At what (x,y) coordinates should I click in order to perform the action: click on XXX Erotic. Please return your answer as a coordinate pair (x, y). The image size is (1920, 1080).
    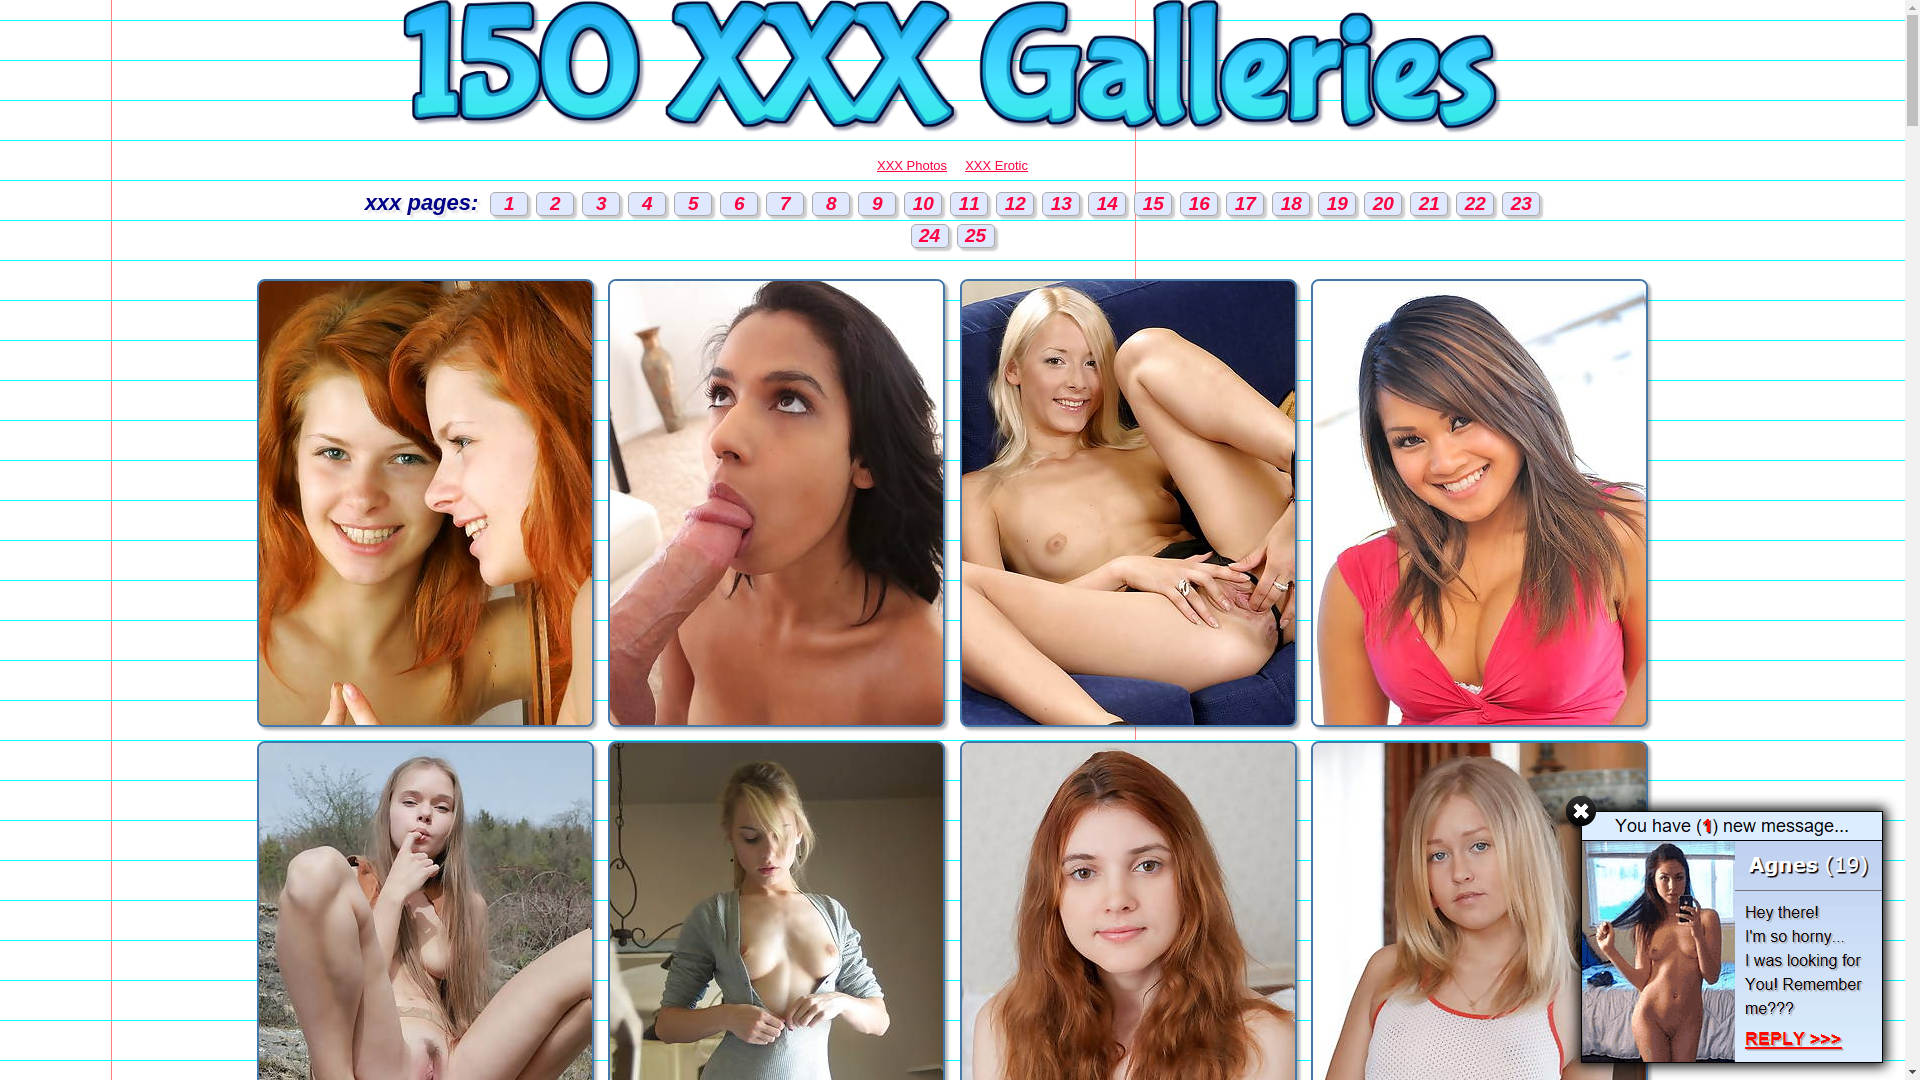
    Looking at the image, I should click on (996, 166).